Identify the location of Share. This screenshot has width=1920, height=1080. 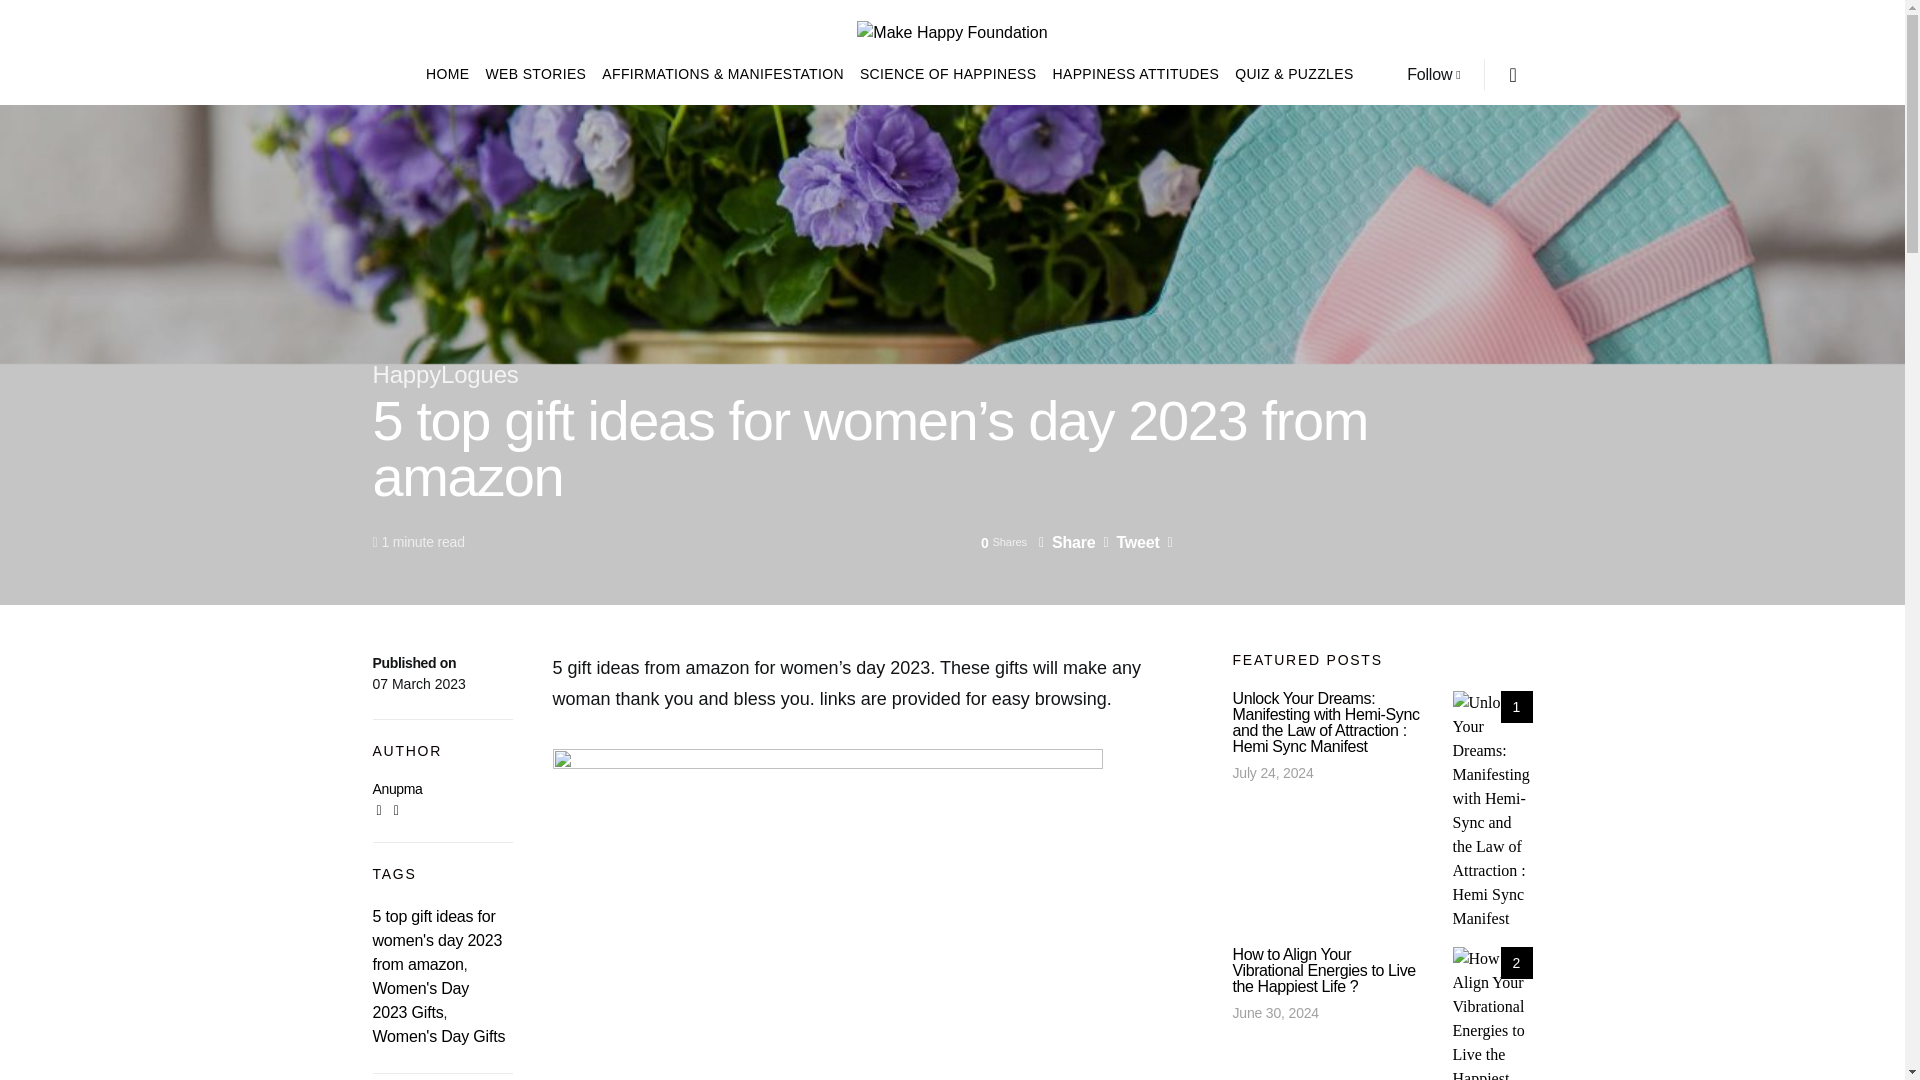
(1066, 542).